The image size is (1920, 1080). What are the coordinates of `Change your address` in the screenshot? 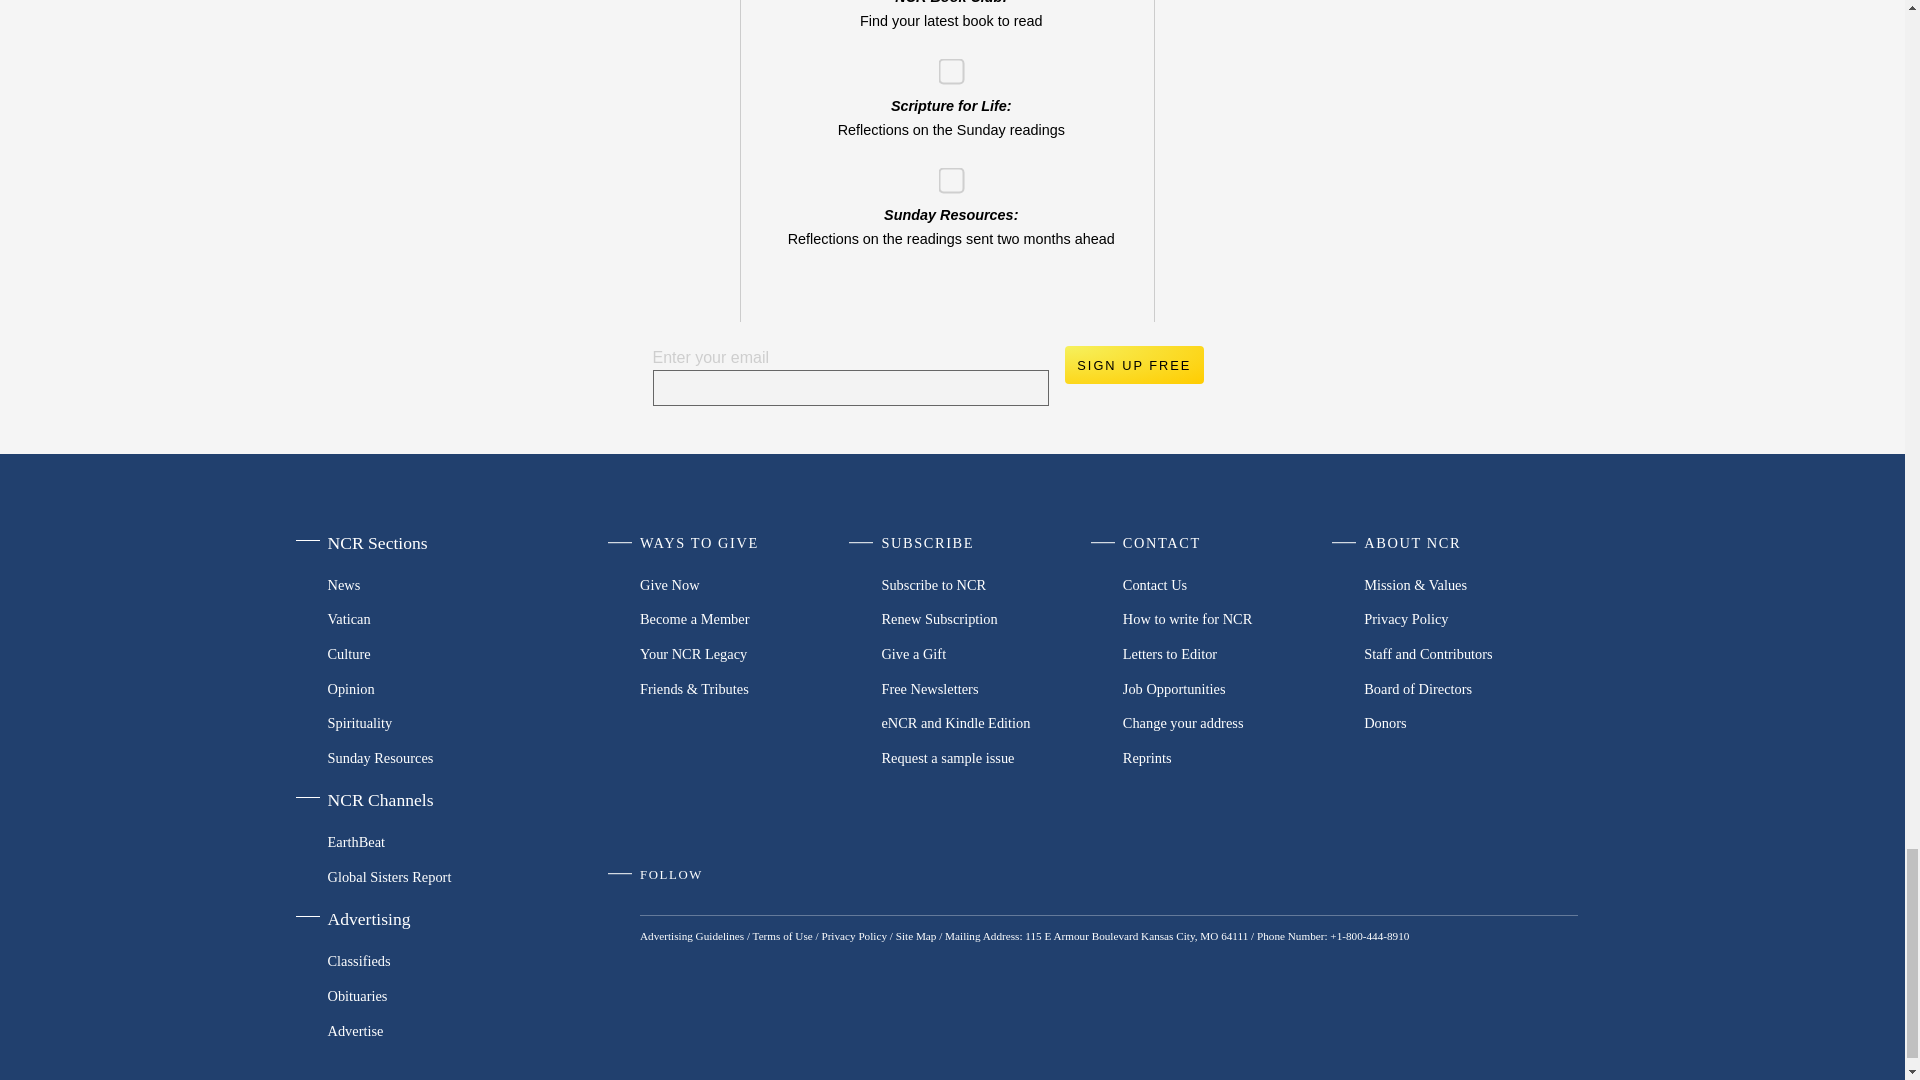 It's located at (1230, 723).